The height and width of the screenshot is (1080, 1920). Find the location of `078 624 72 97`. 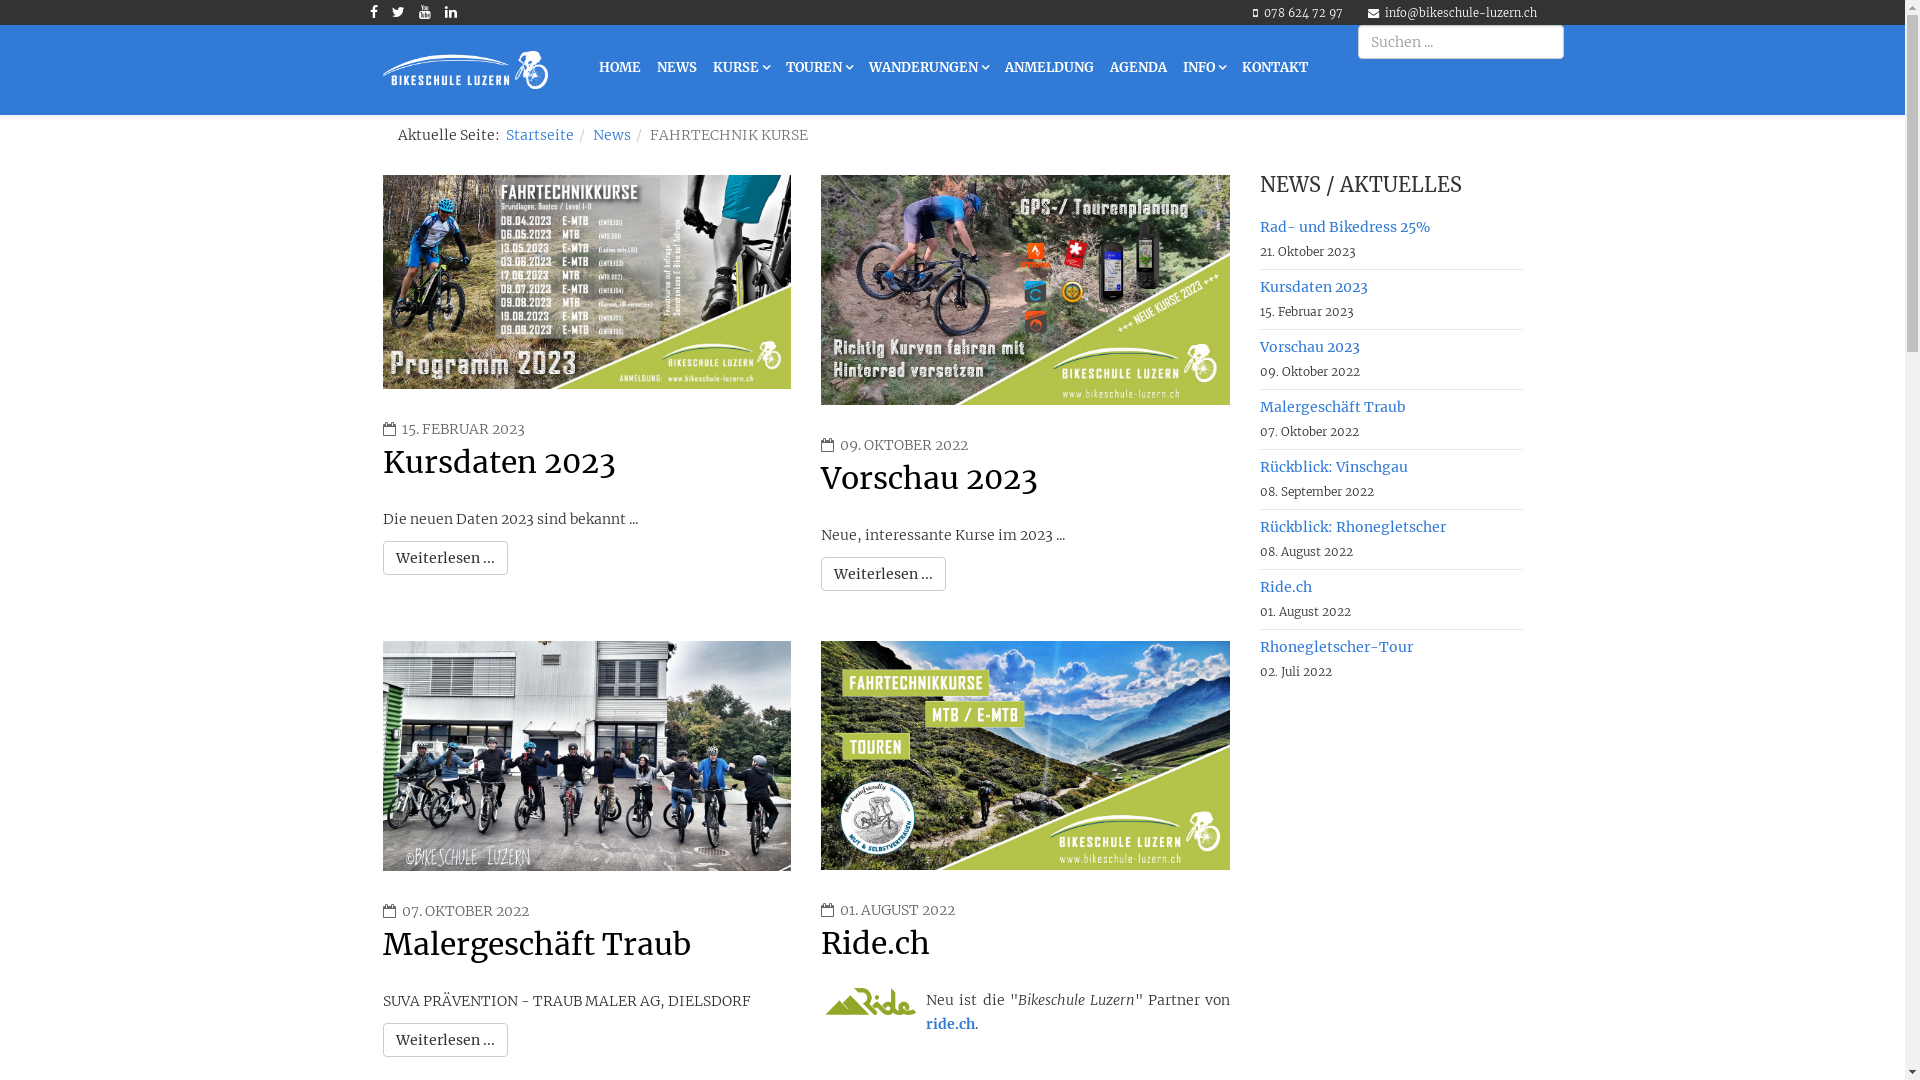

078 624 72 97 is located at coordinates (1304, 13).